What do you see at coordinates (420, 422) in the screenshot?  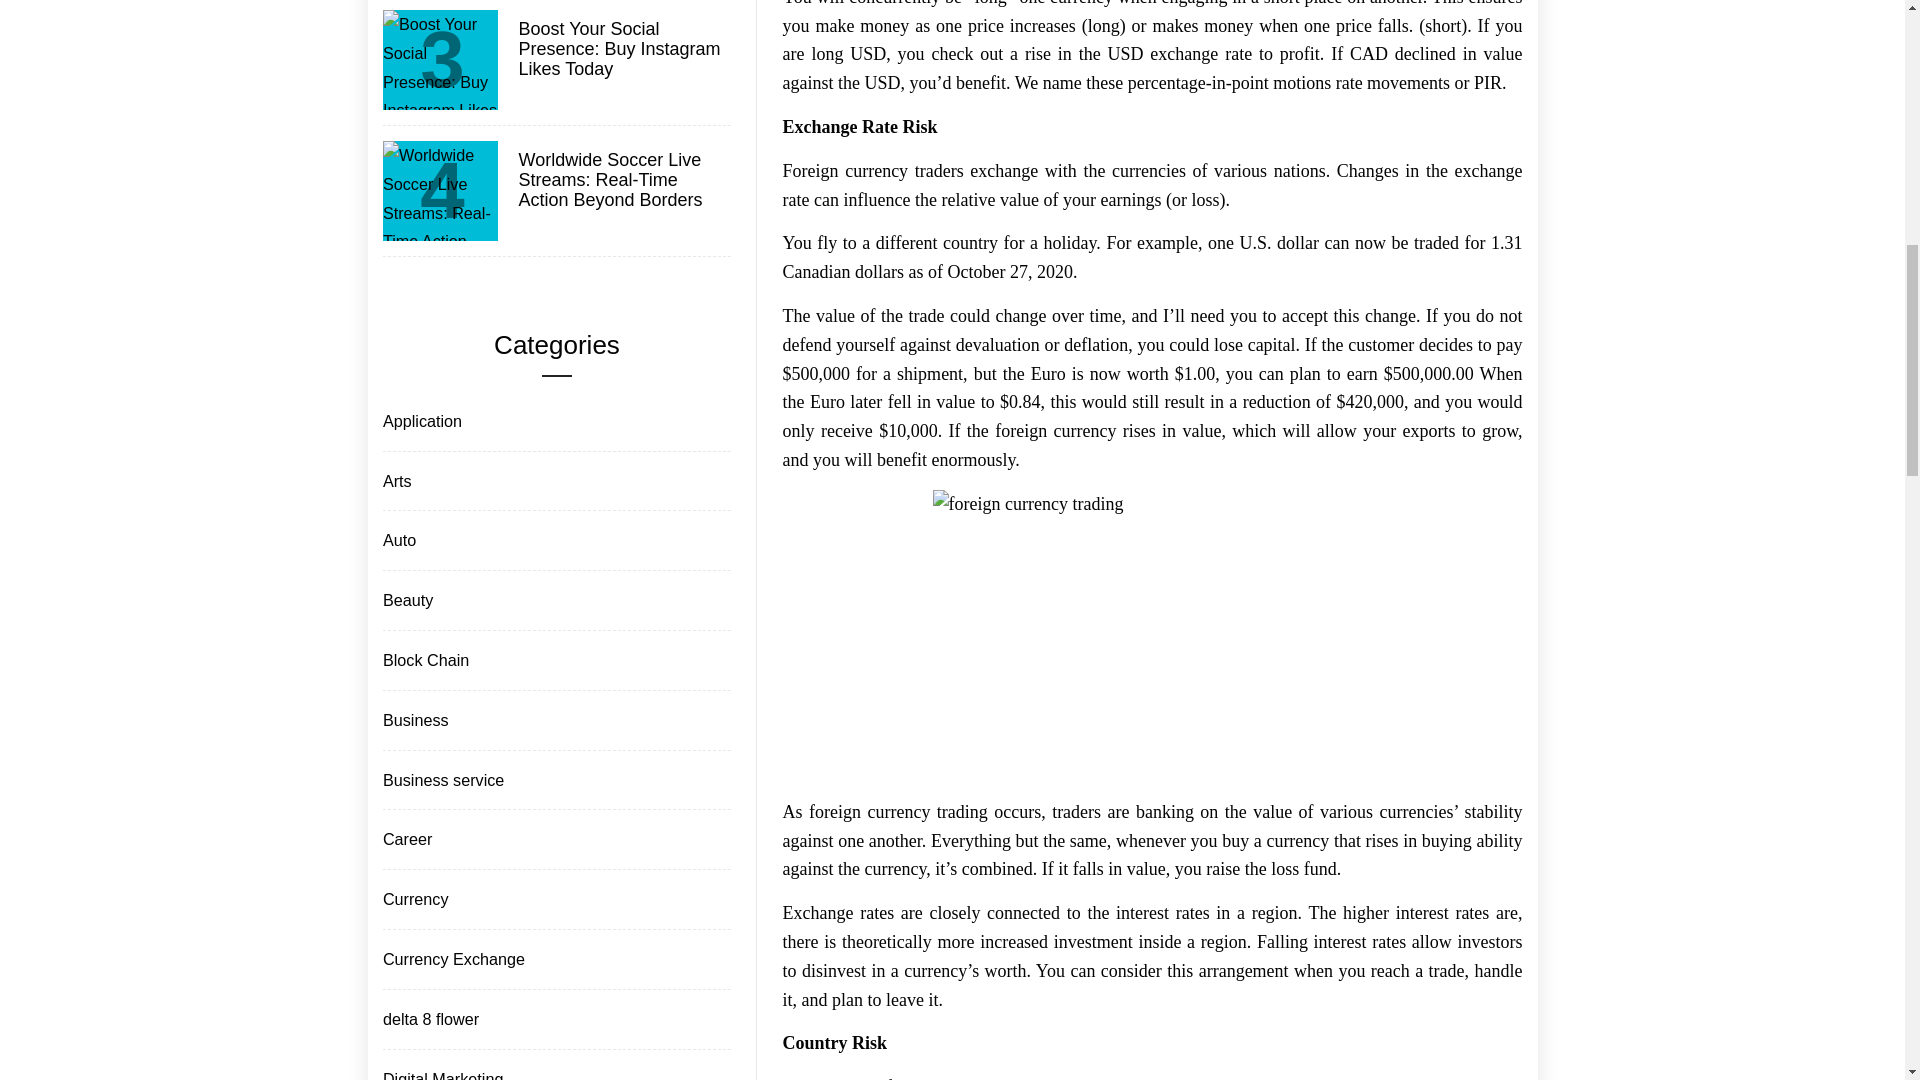 I see `Application` at bounding box center [420, 422].